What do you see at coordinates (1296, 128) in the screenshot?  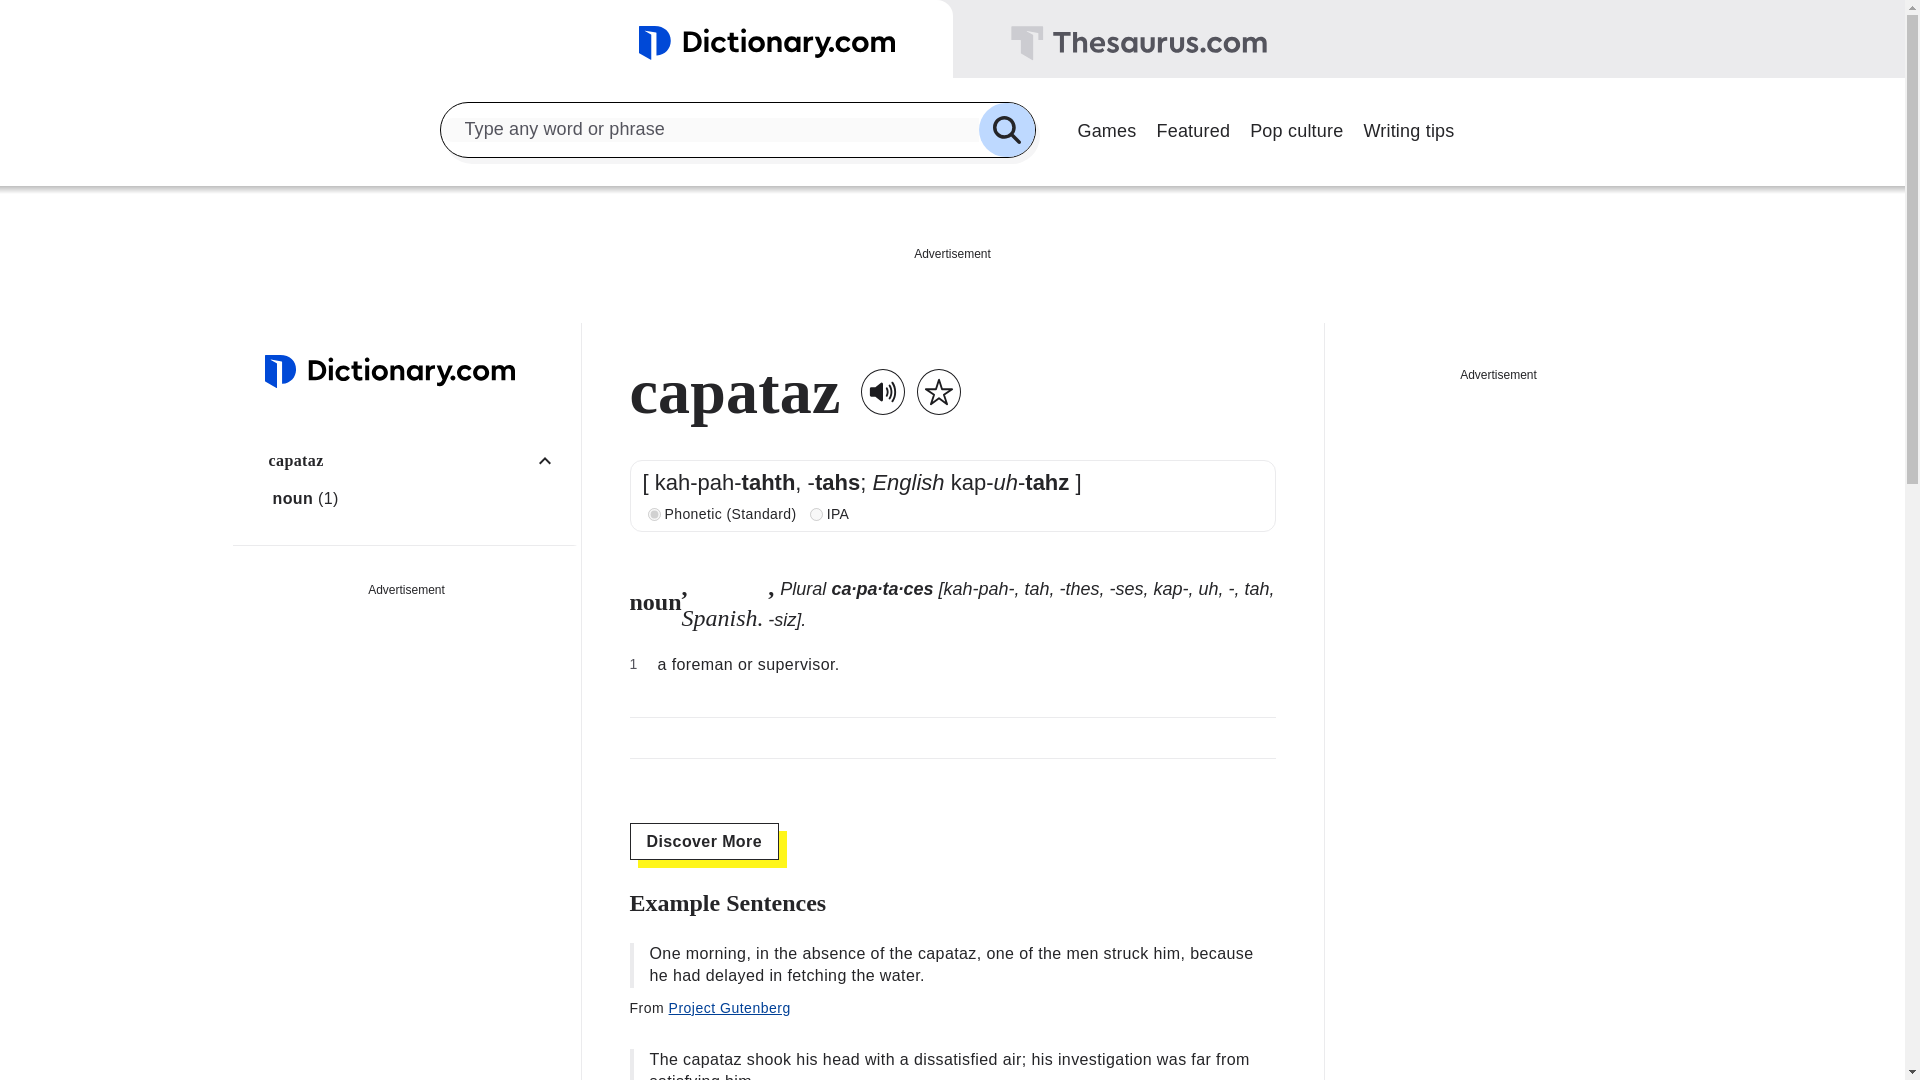 I see `Pop culture` at bounding box center [1296, 128].